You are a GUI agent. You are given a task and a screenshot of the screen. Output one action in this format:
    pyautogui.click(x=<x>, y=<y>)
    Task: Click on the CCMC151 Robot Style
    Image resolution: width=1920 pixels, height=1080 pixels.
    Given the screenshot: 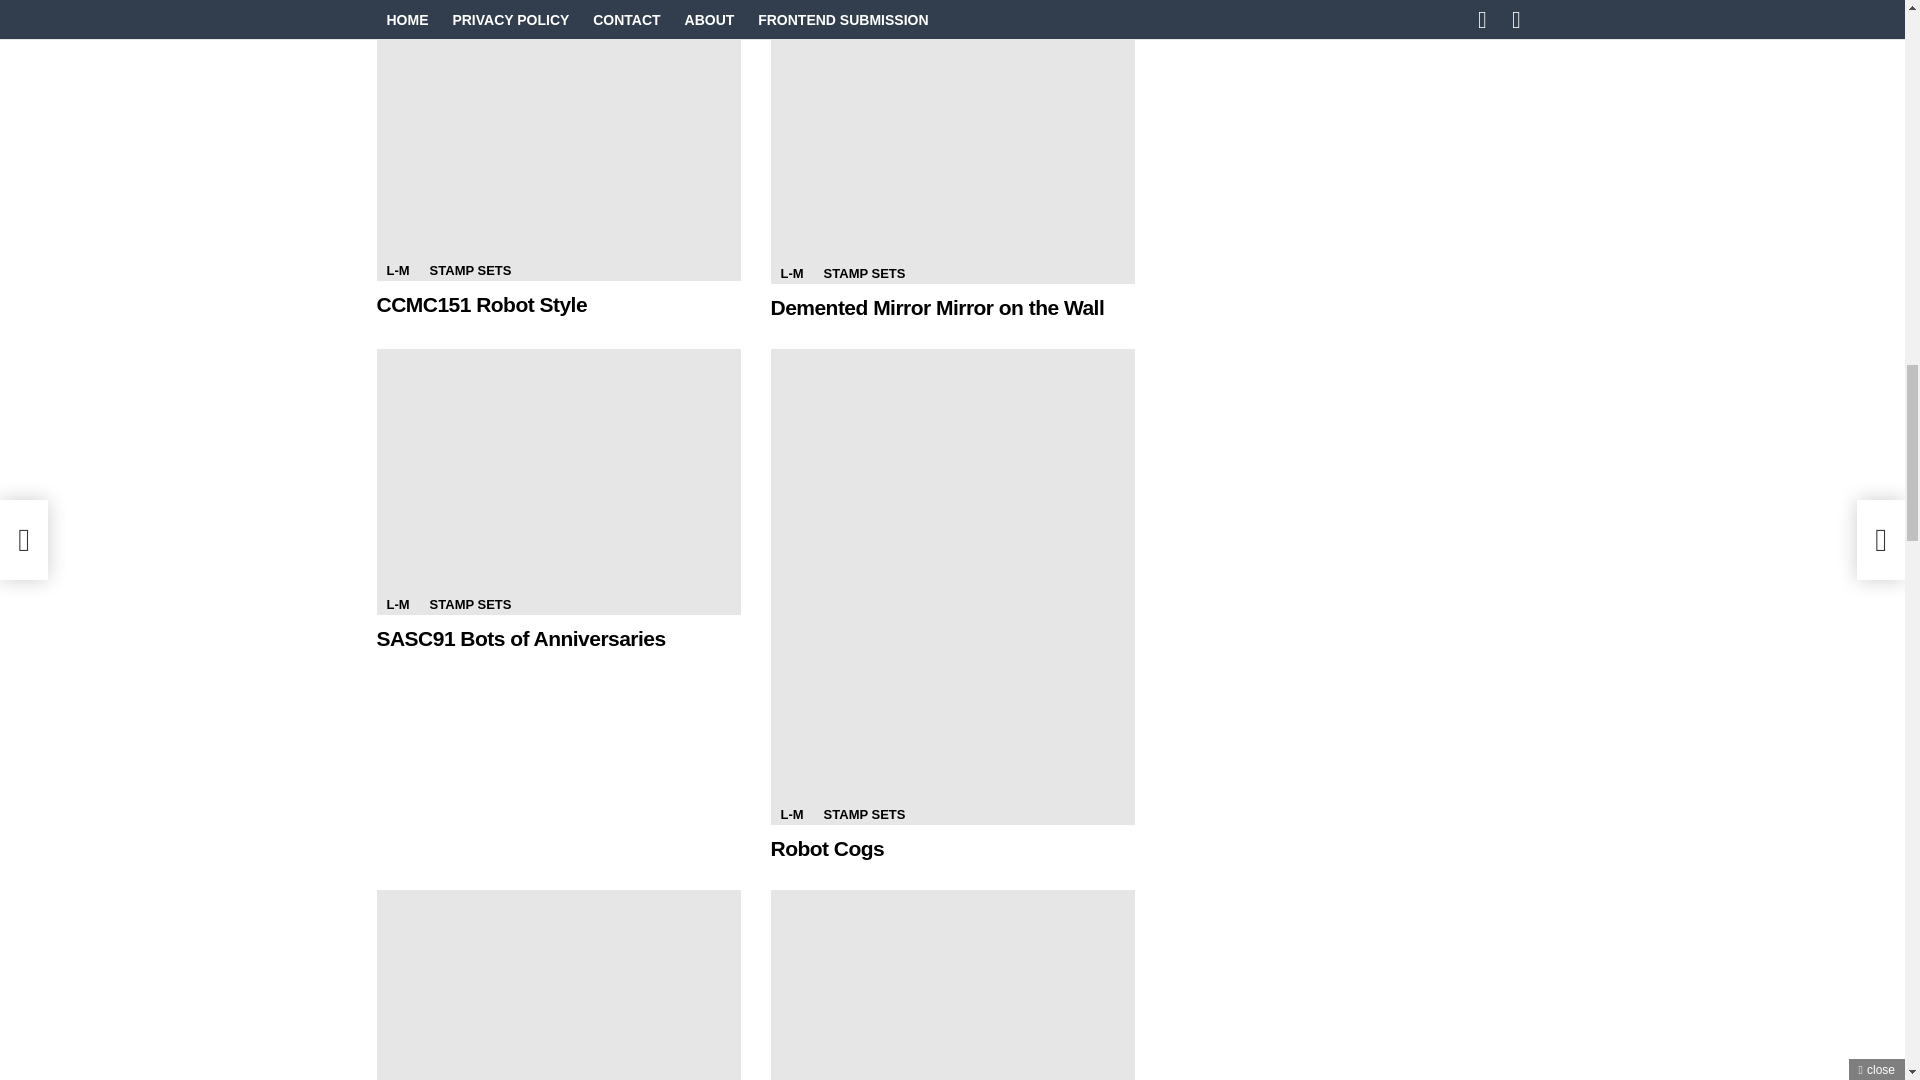 What is the action you would take?
    pyautogui.click(x=482, y=304)
    